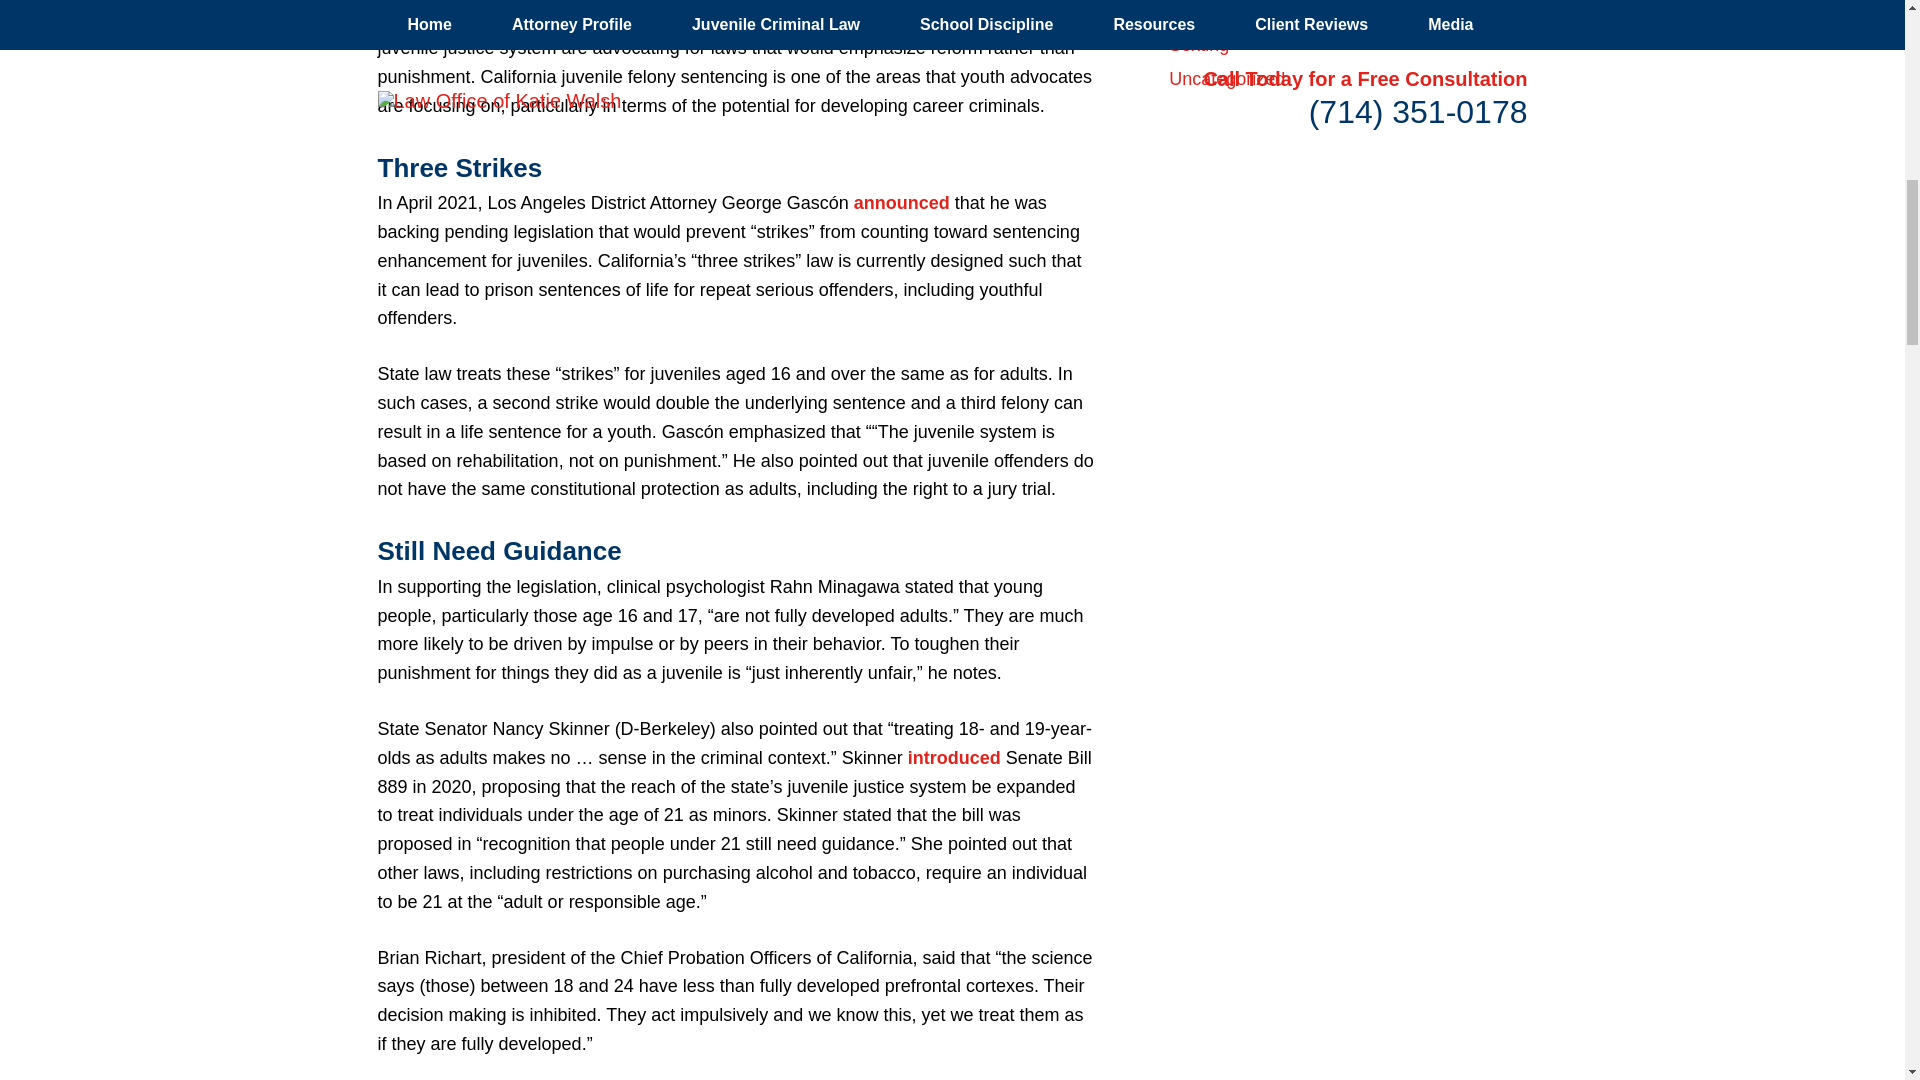  I want to click on introduced, so click(954, 758).